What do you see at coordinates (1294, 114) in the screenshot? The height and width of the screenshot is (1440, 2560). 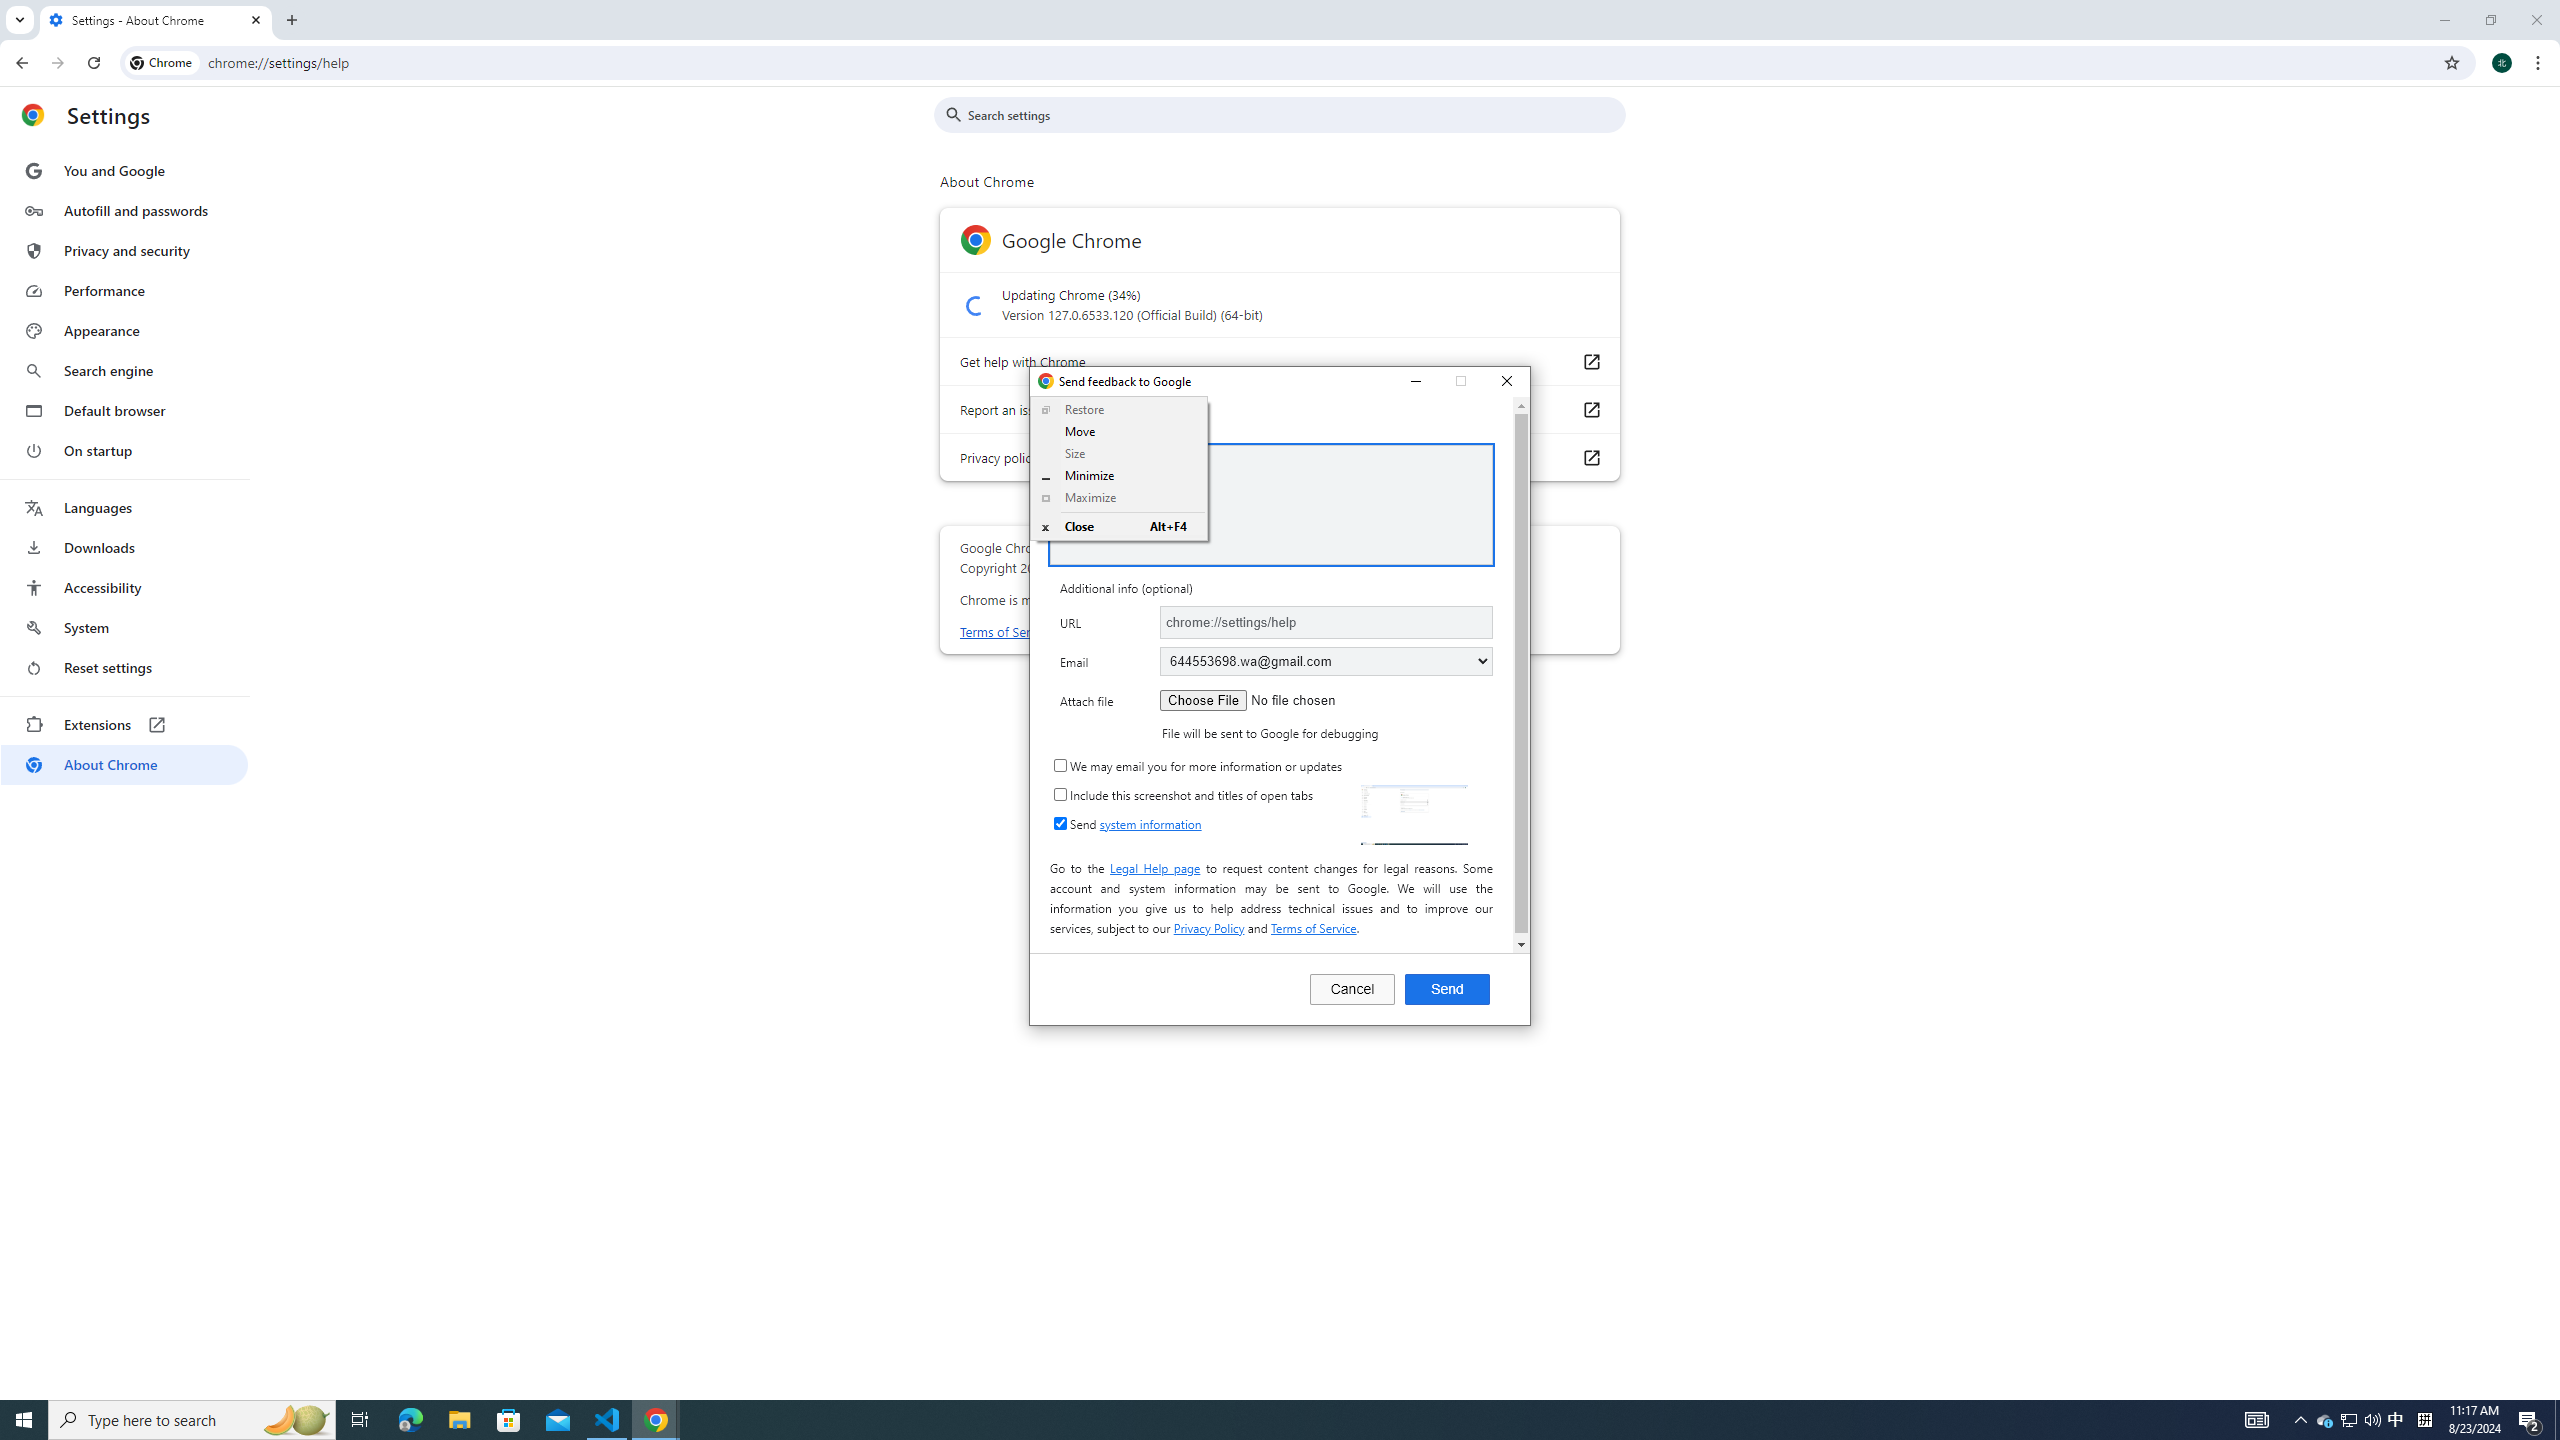 I see `About Chrome` at bounding box center [1294, 114].